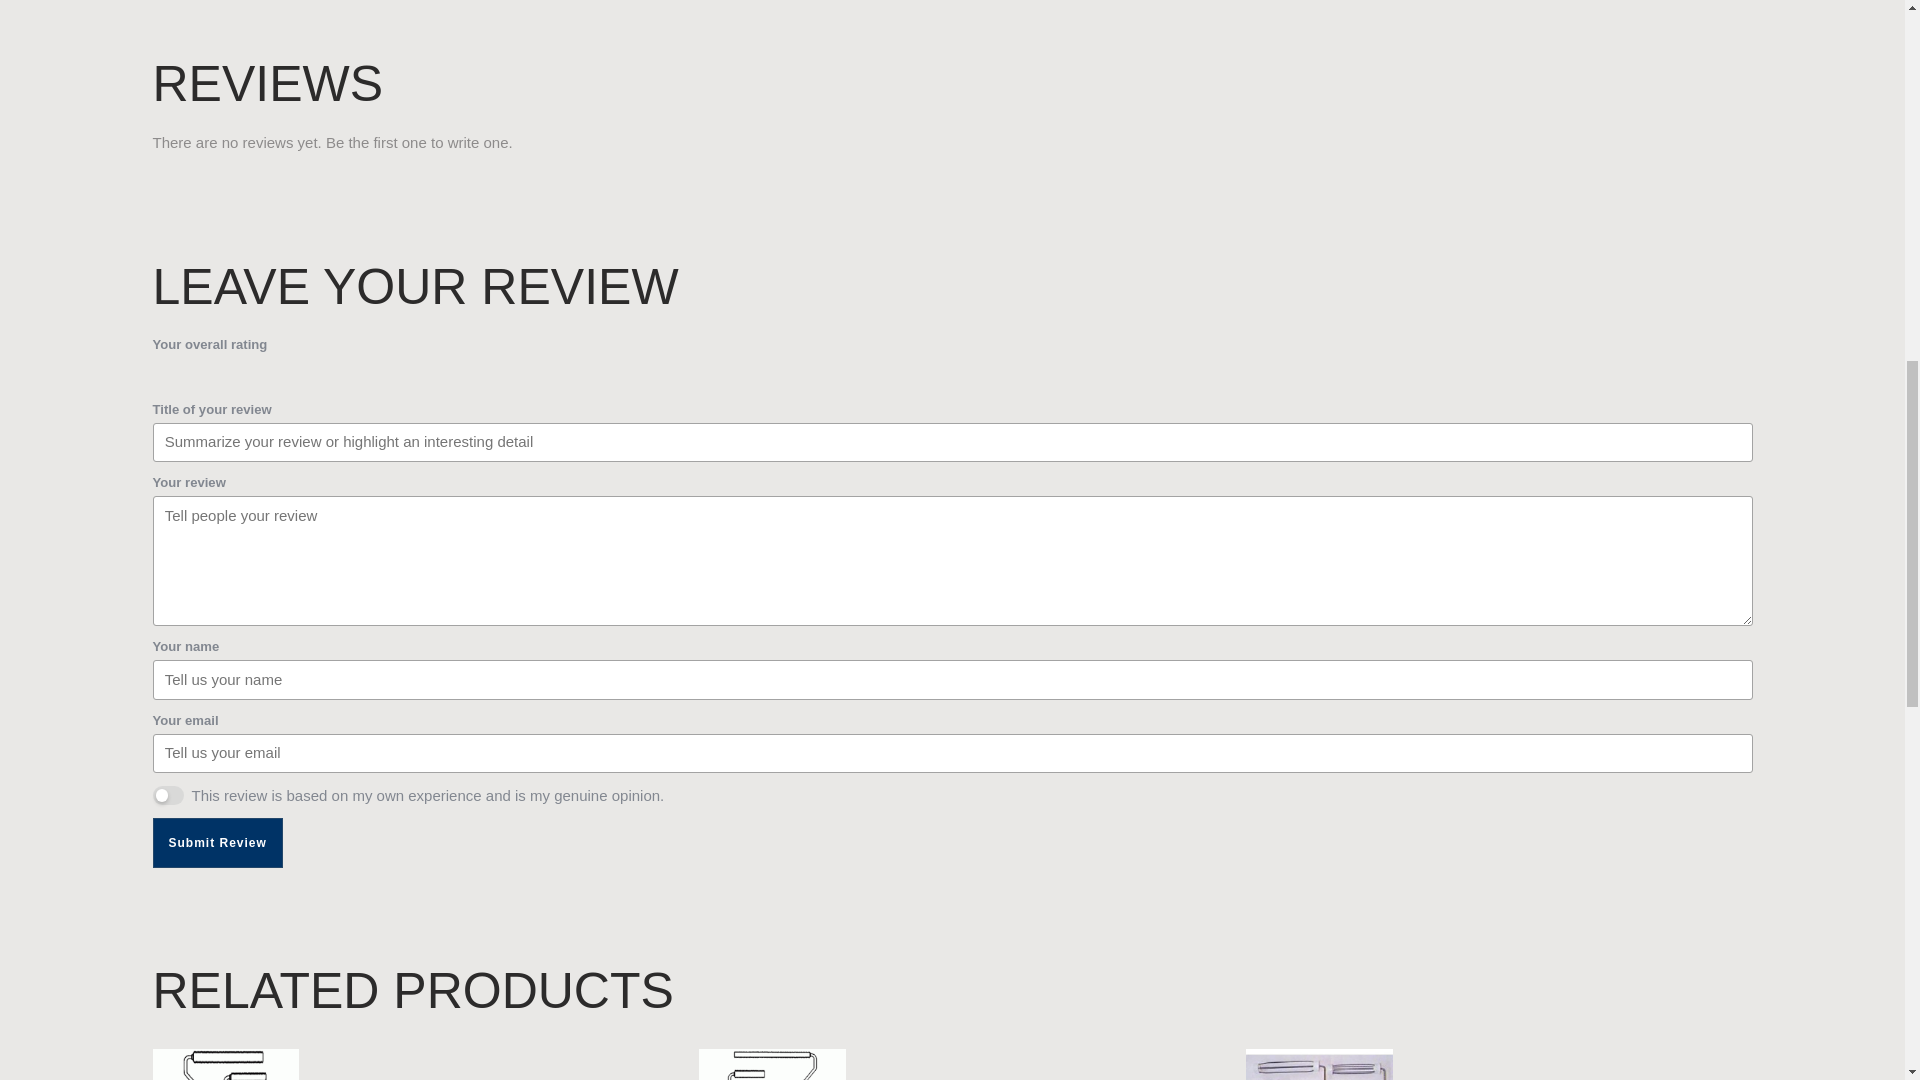 This screenshot has height=1080, width=1920. I want to click on 1, so click(168, 795).